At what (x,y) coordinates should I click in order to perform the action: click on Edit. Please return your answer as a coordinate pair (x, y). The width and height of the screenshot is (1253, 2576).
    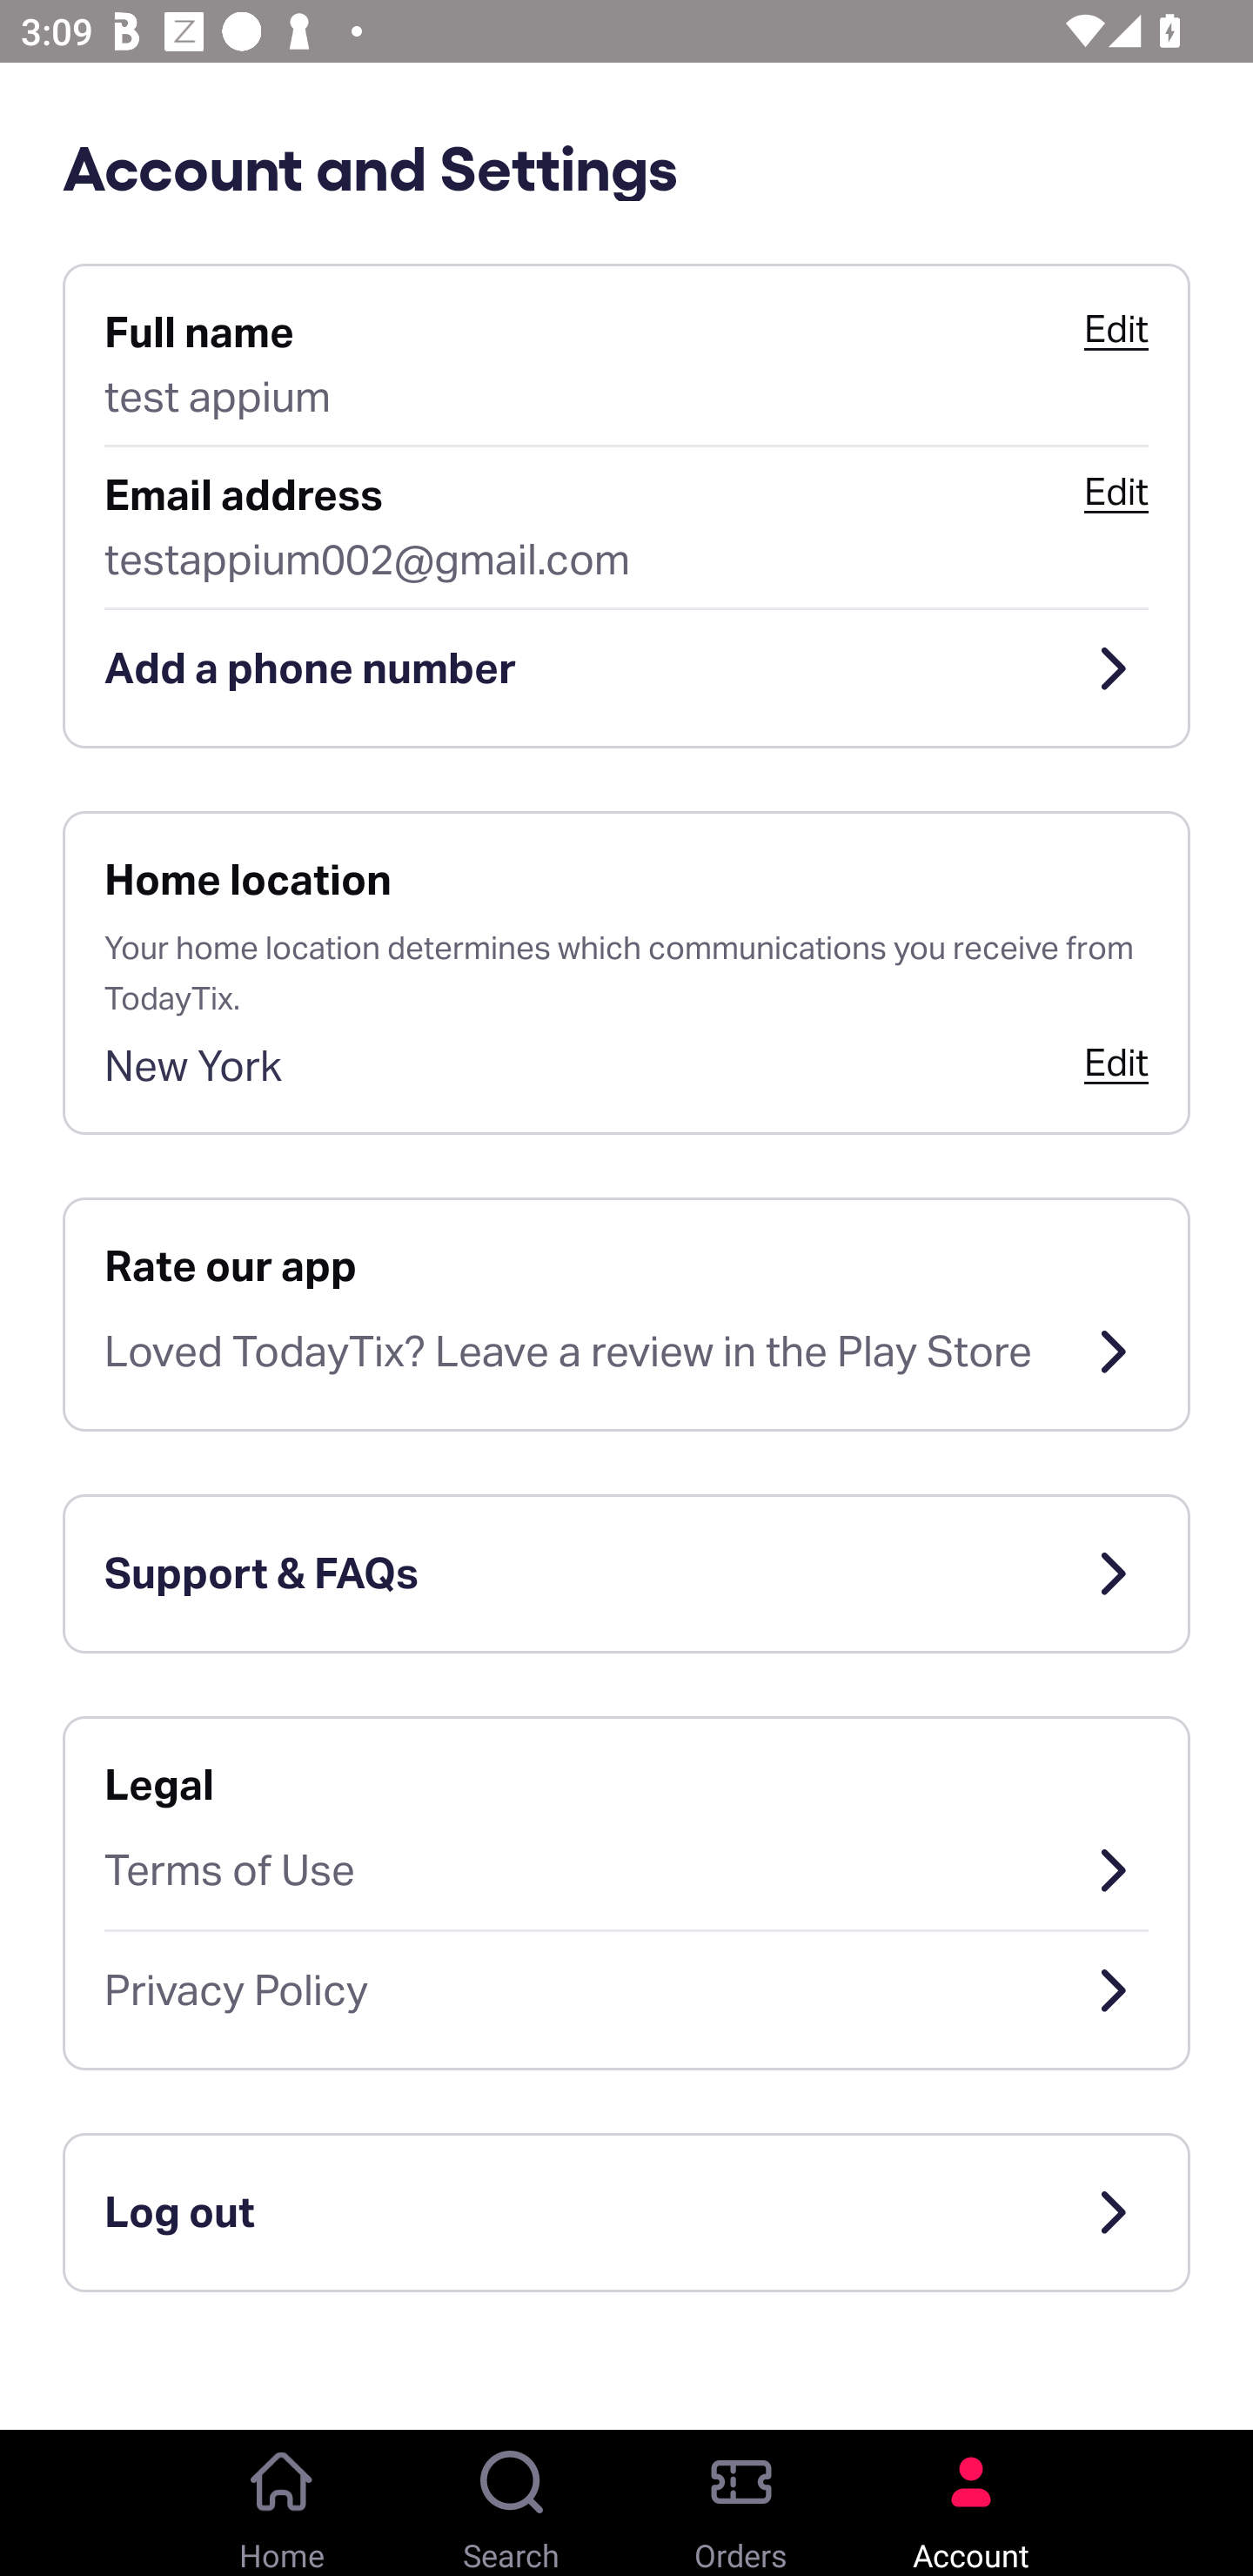
    Looking at the image, I should click on (1116, 492).